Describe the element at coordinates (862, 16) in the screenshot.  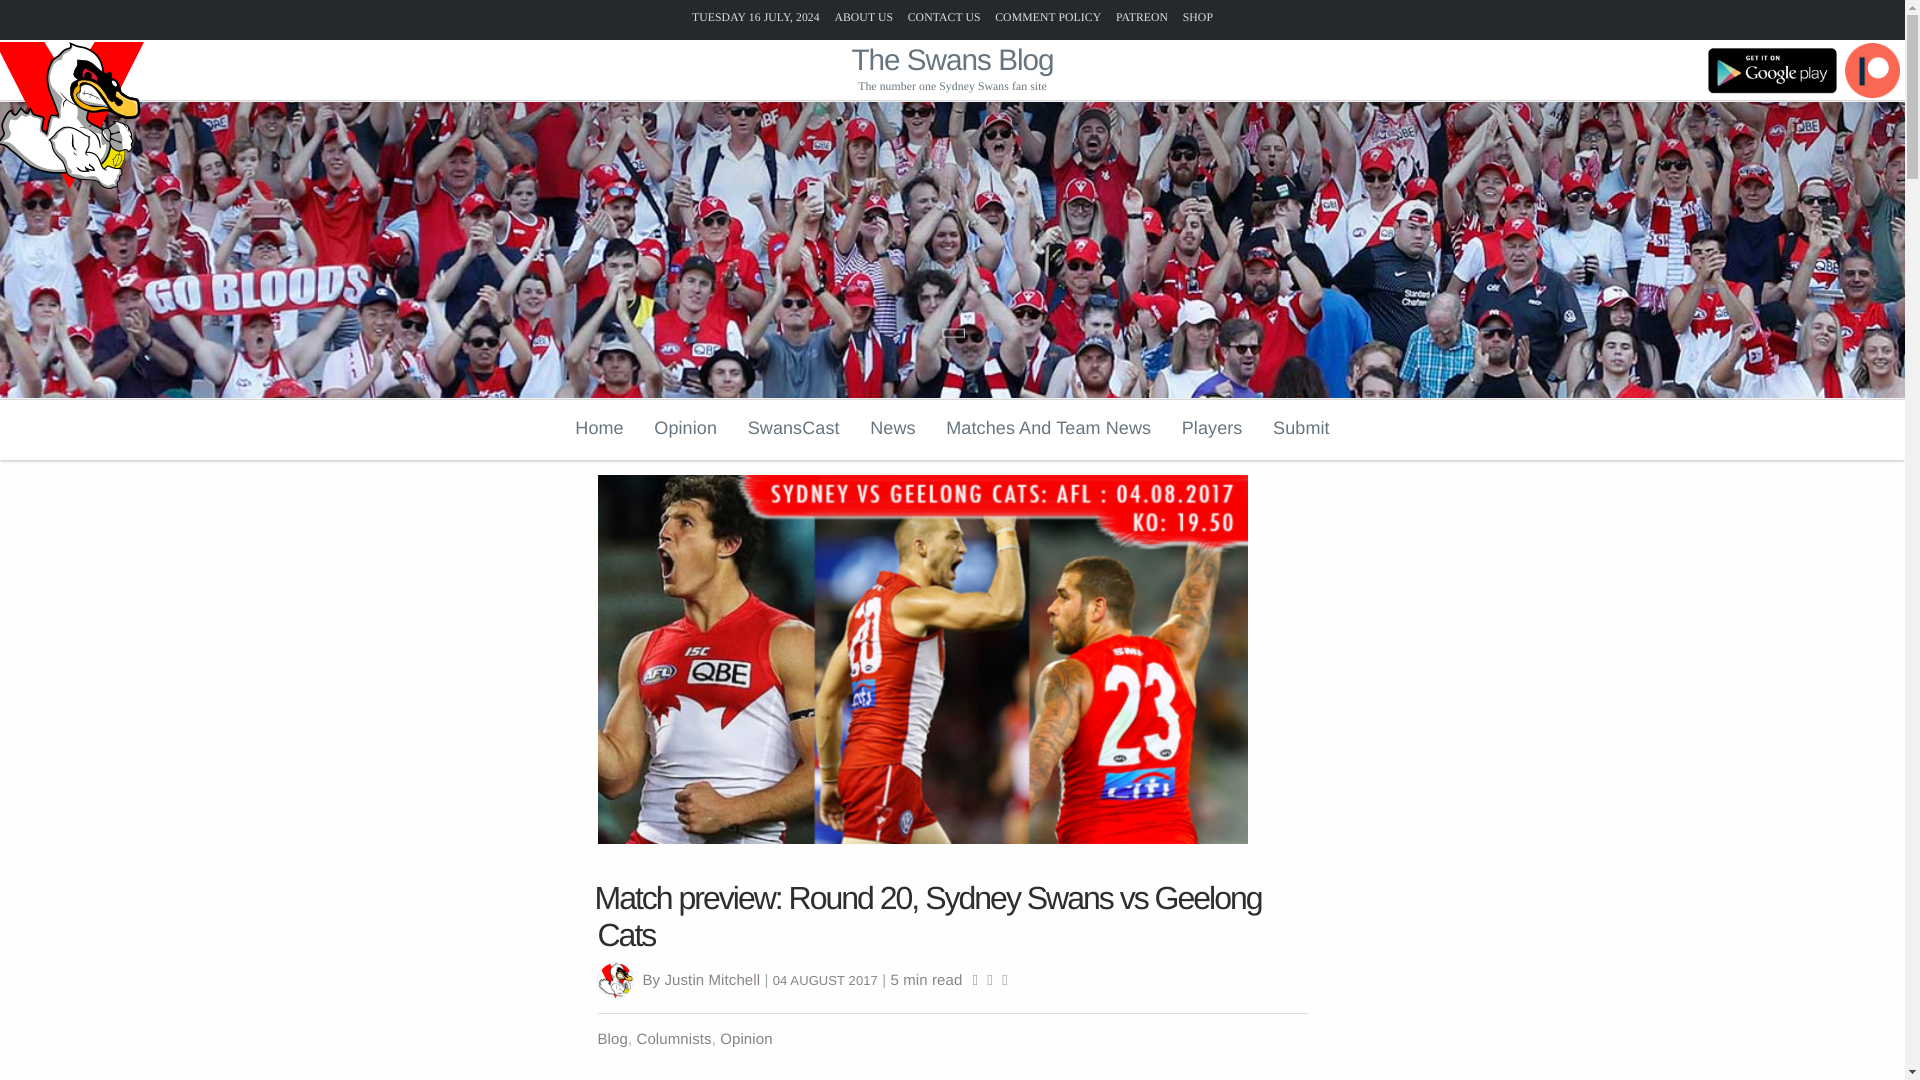
I see `ABOUT US` at that location.